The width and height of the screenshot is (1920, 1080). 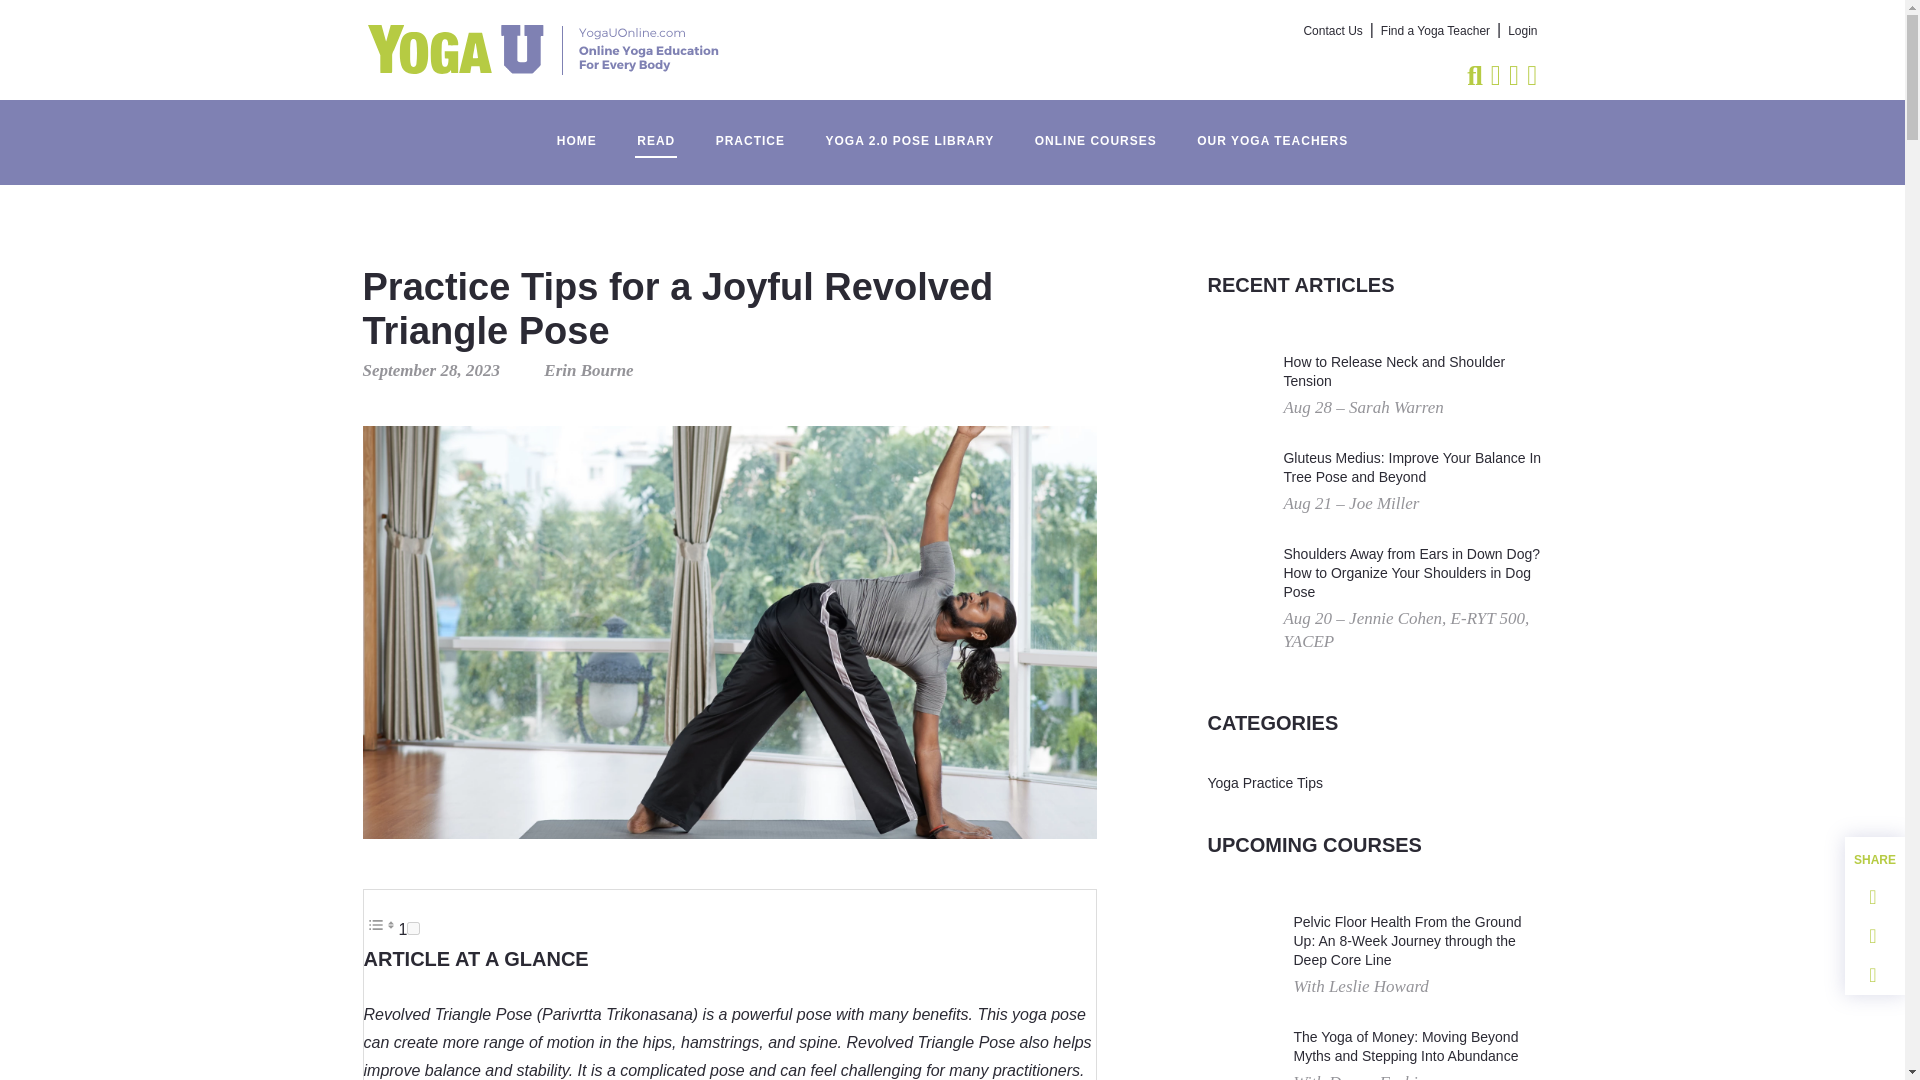 I want to click on on, so click(x=414, y=928).